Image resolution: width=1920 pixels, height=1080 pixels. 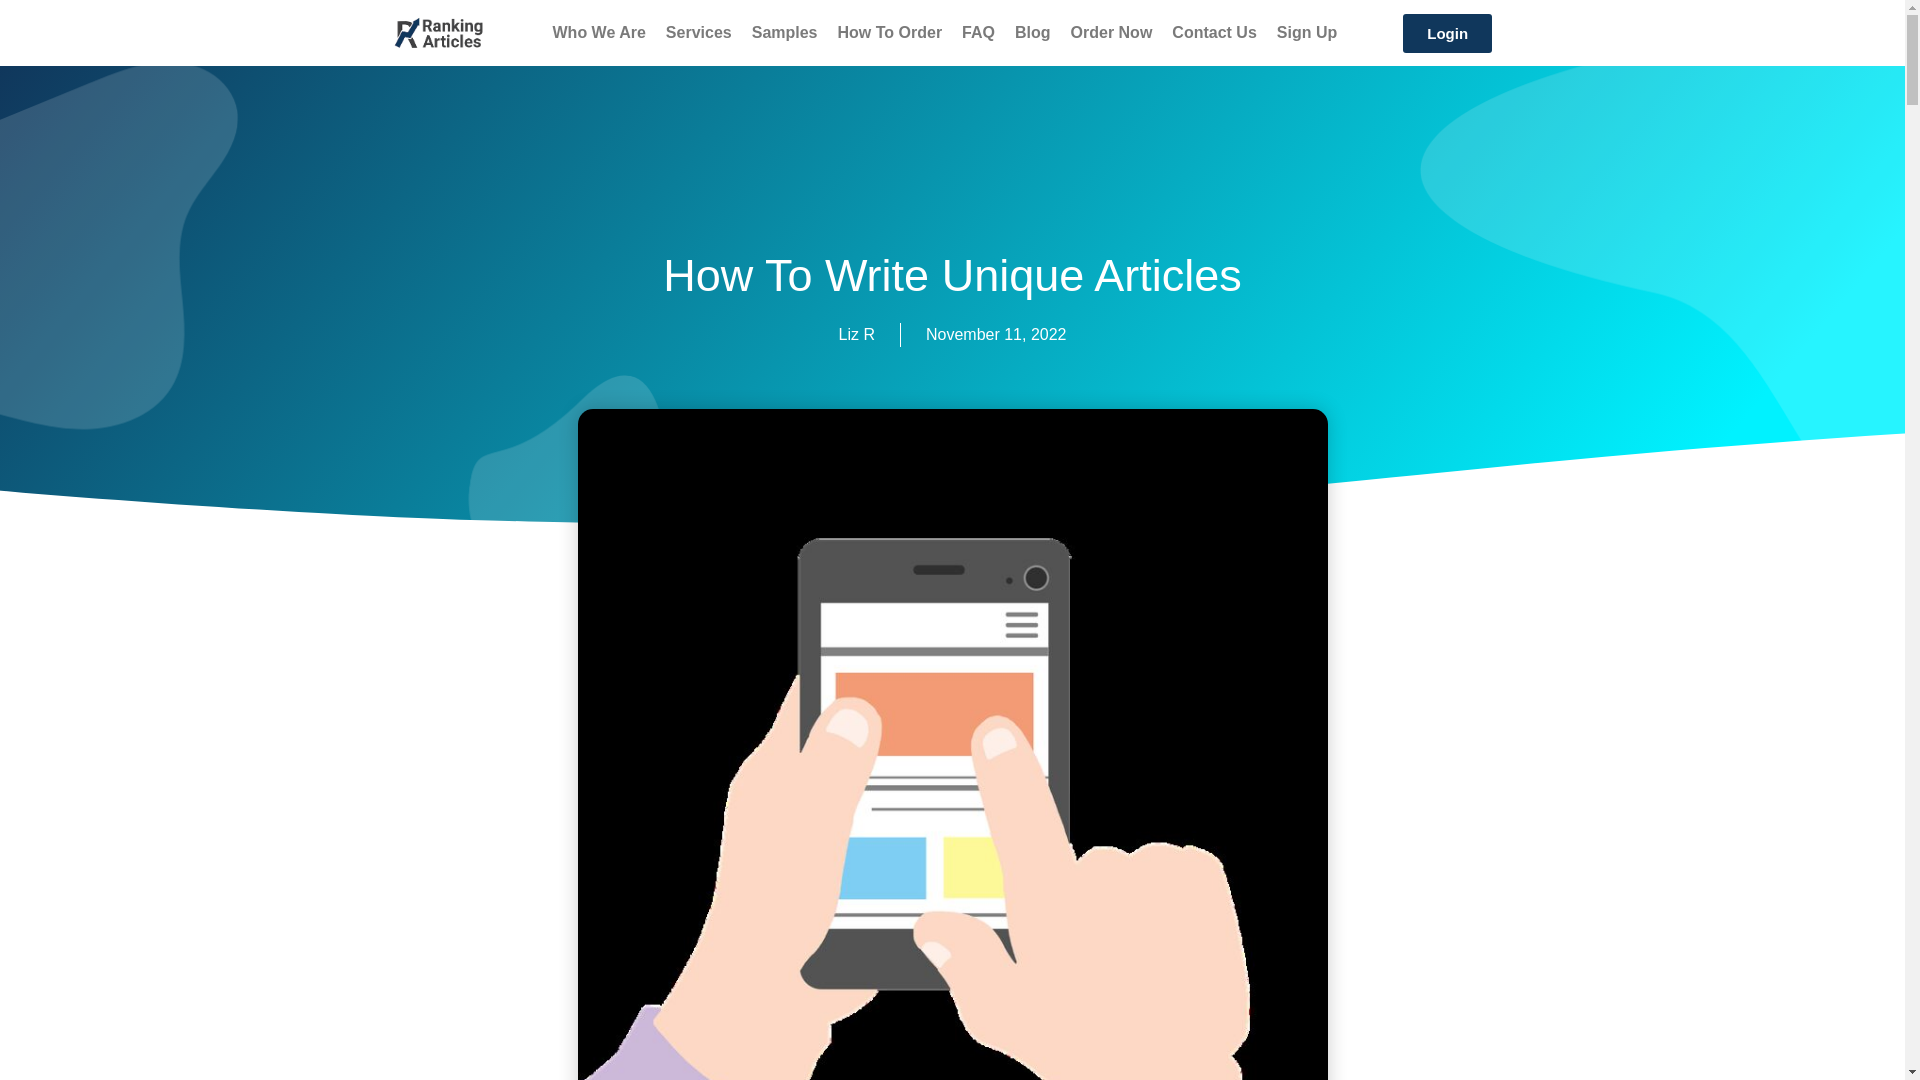 What do you see at coordinates (1032, 32) in the screenshot?
I see `Blog` at bounding box center [1032, 32].